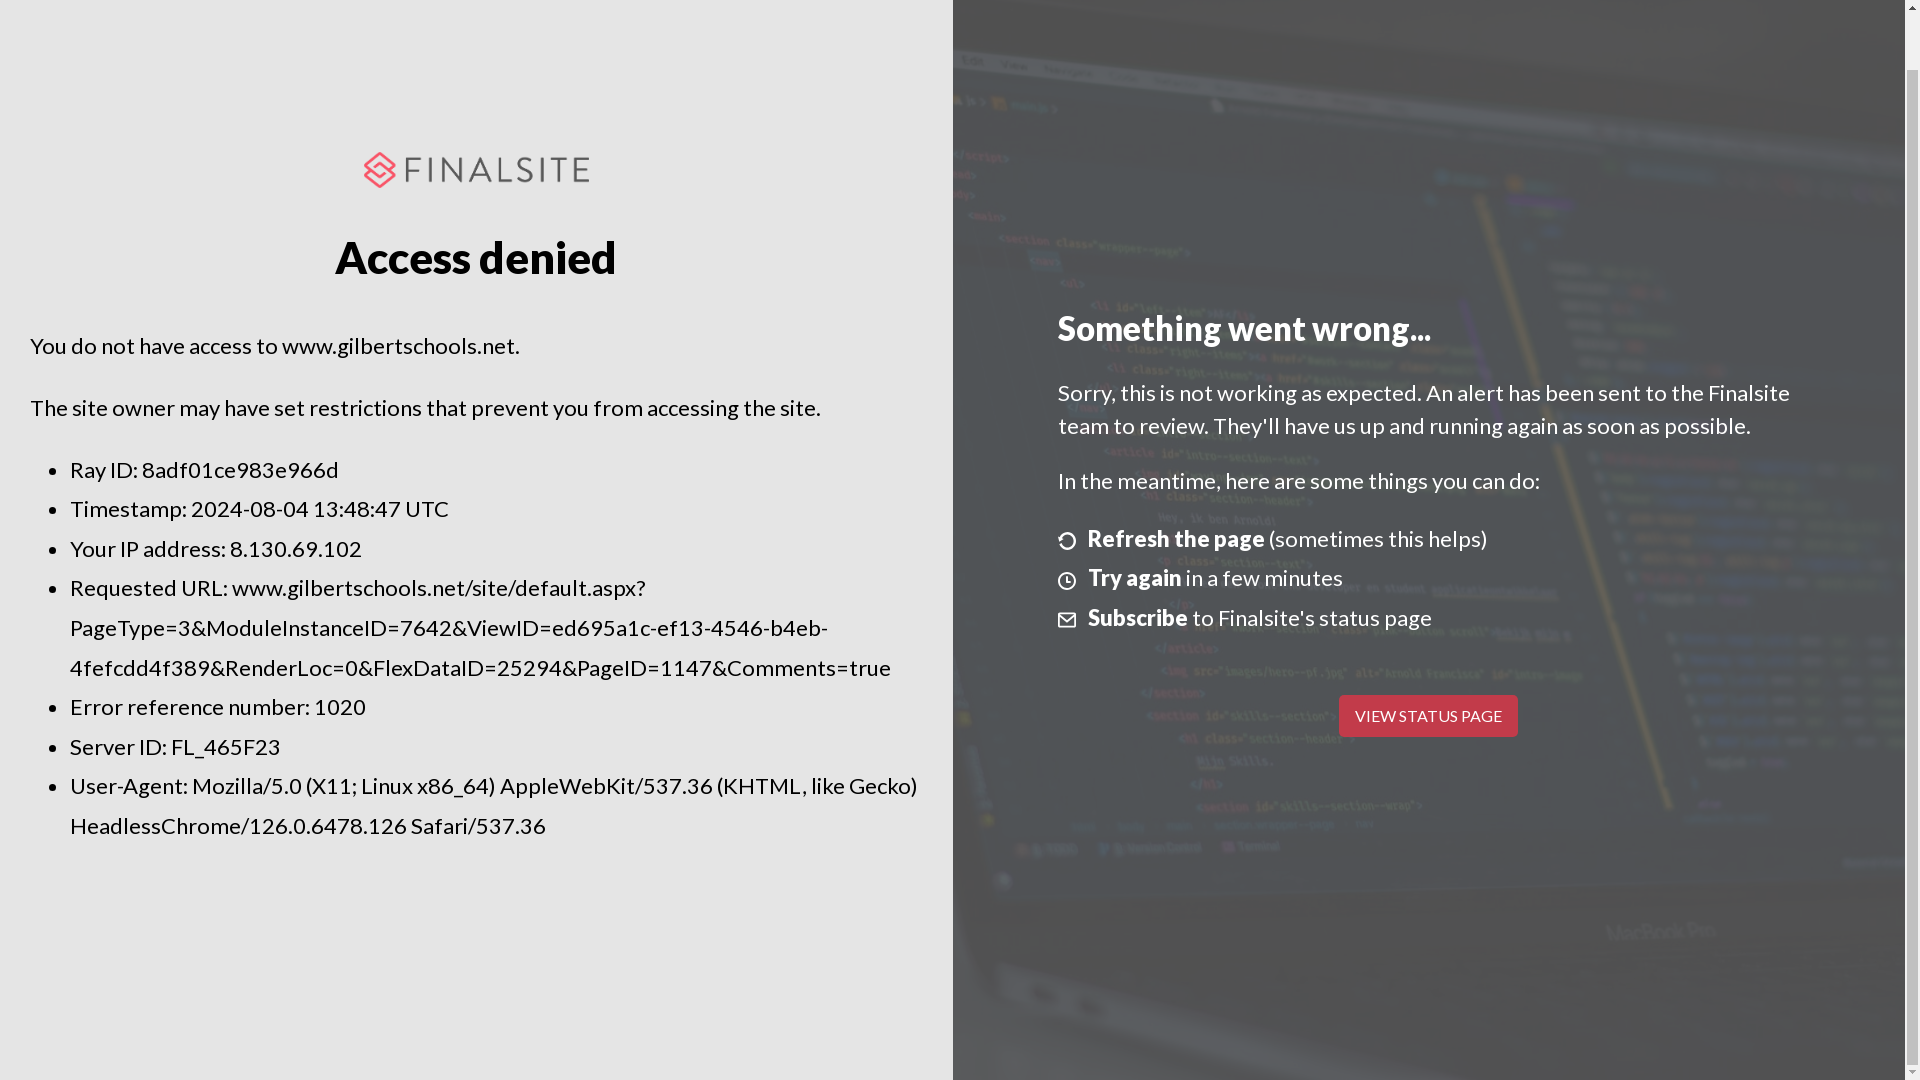 This screenshot has height=1080, width=1920. I want to click on VIEW STATUS PAGE, so click(1428, 716).